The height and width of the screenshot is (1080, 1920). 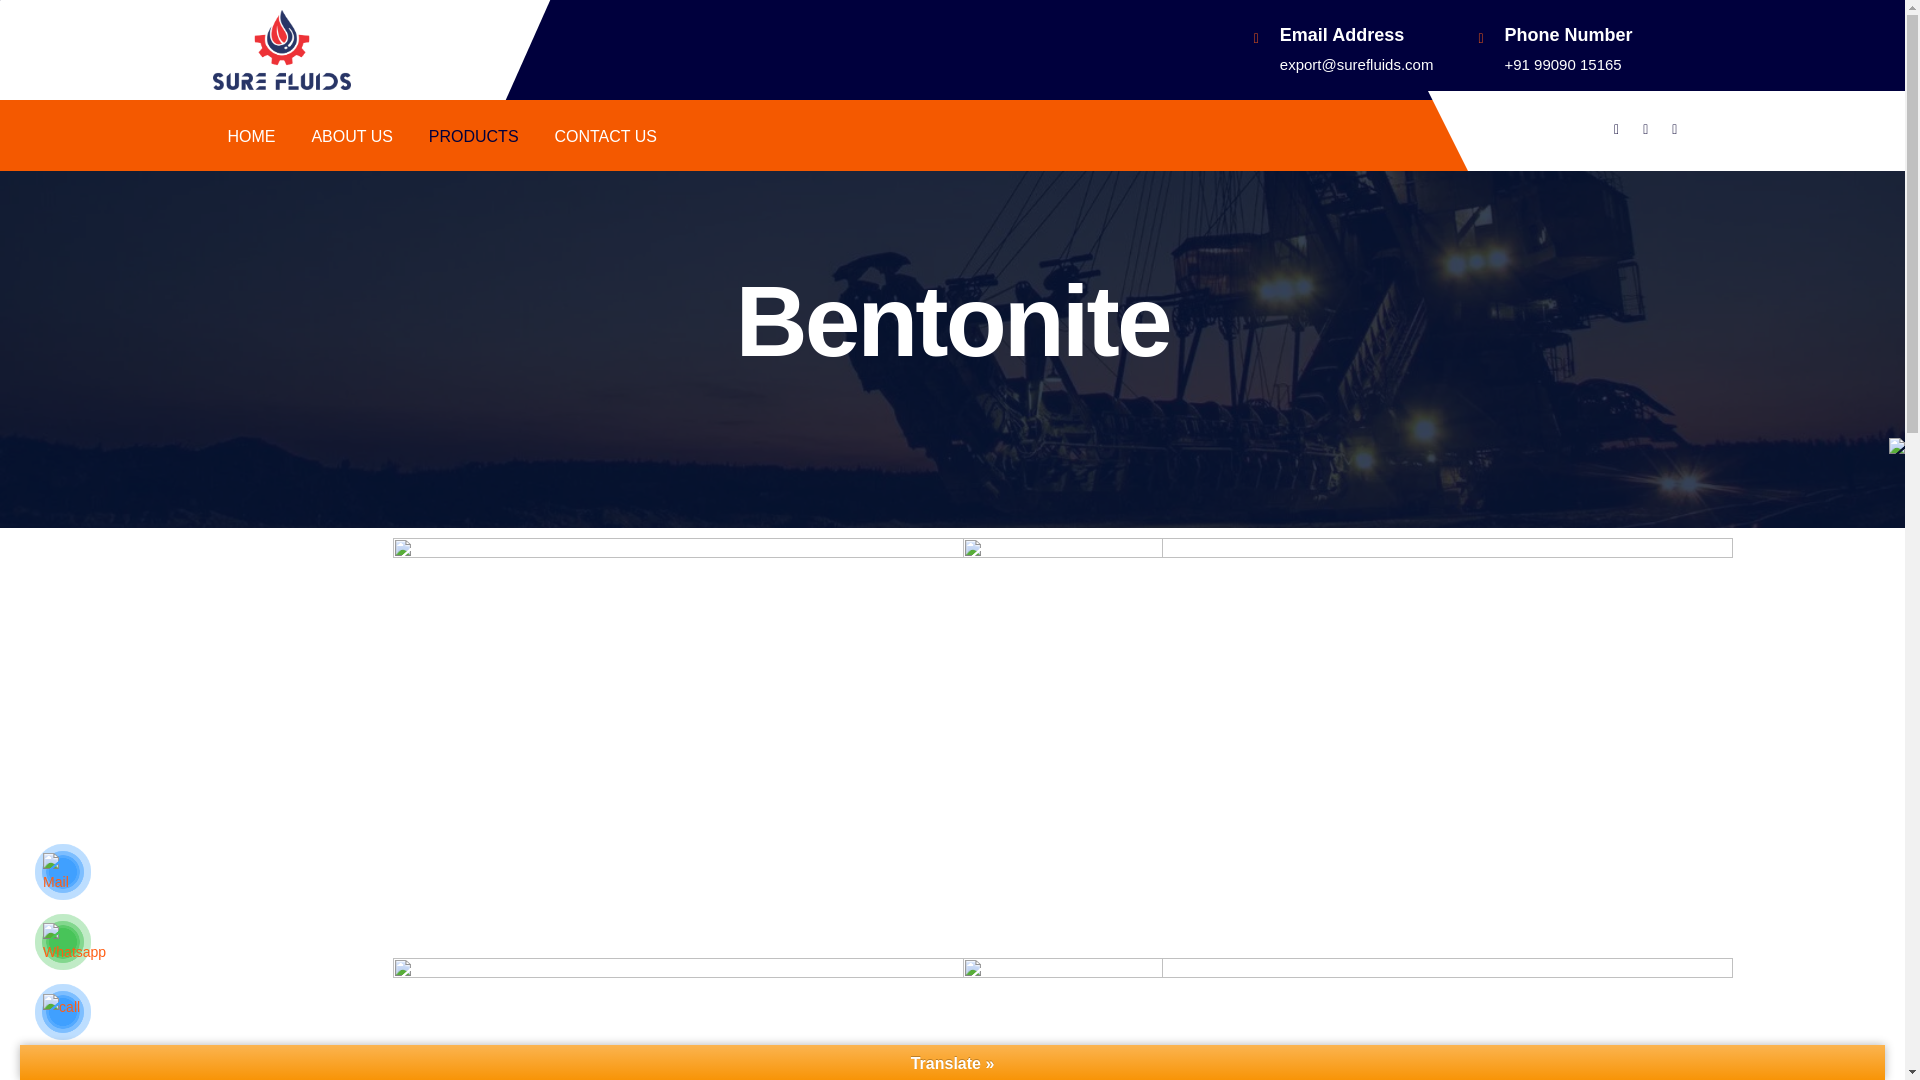 What do you see at coordinates (473, 136) in the screenshot?
I see `PRODUCTS` at bounding box center [473, 136].